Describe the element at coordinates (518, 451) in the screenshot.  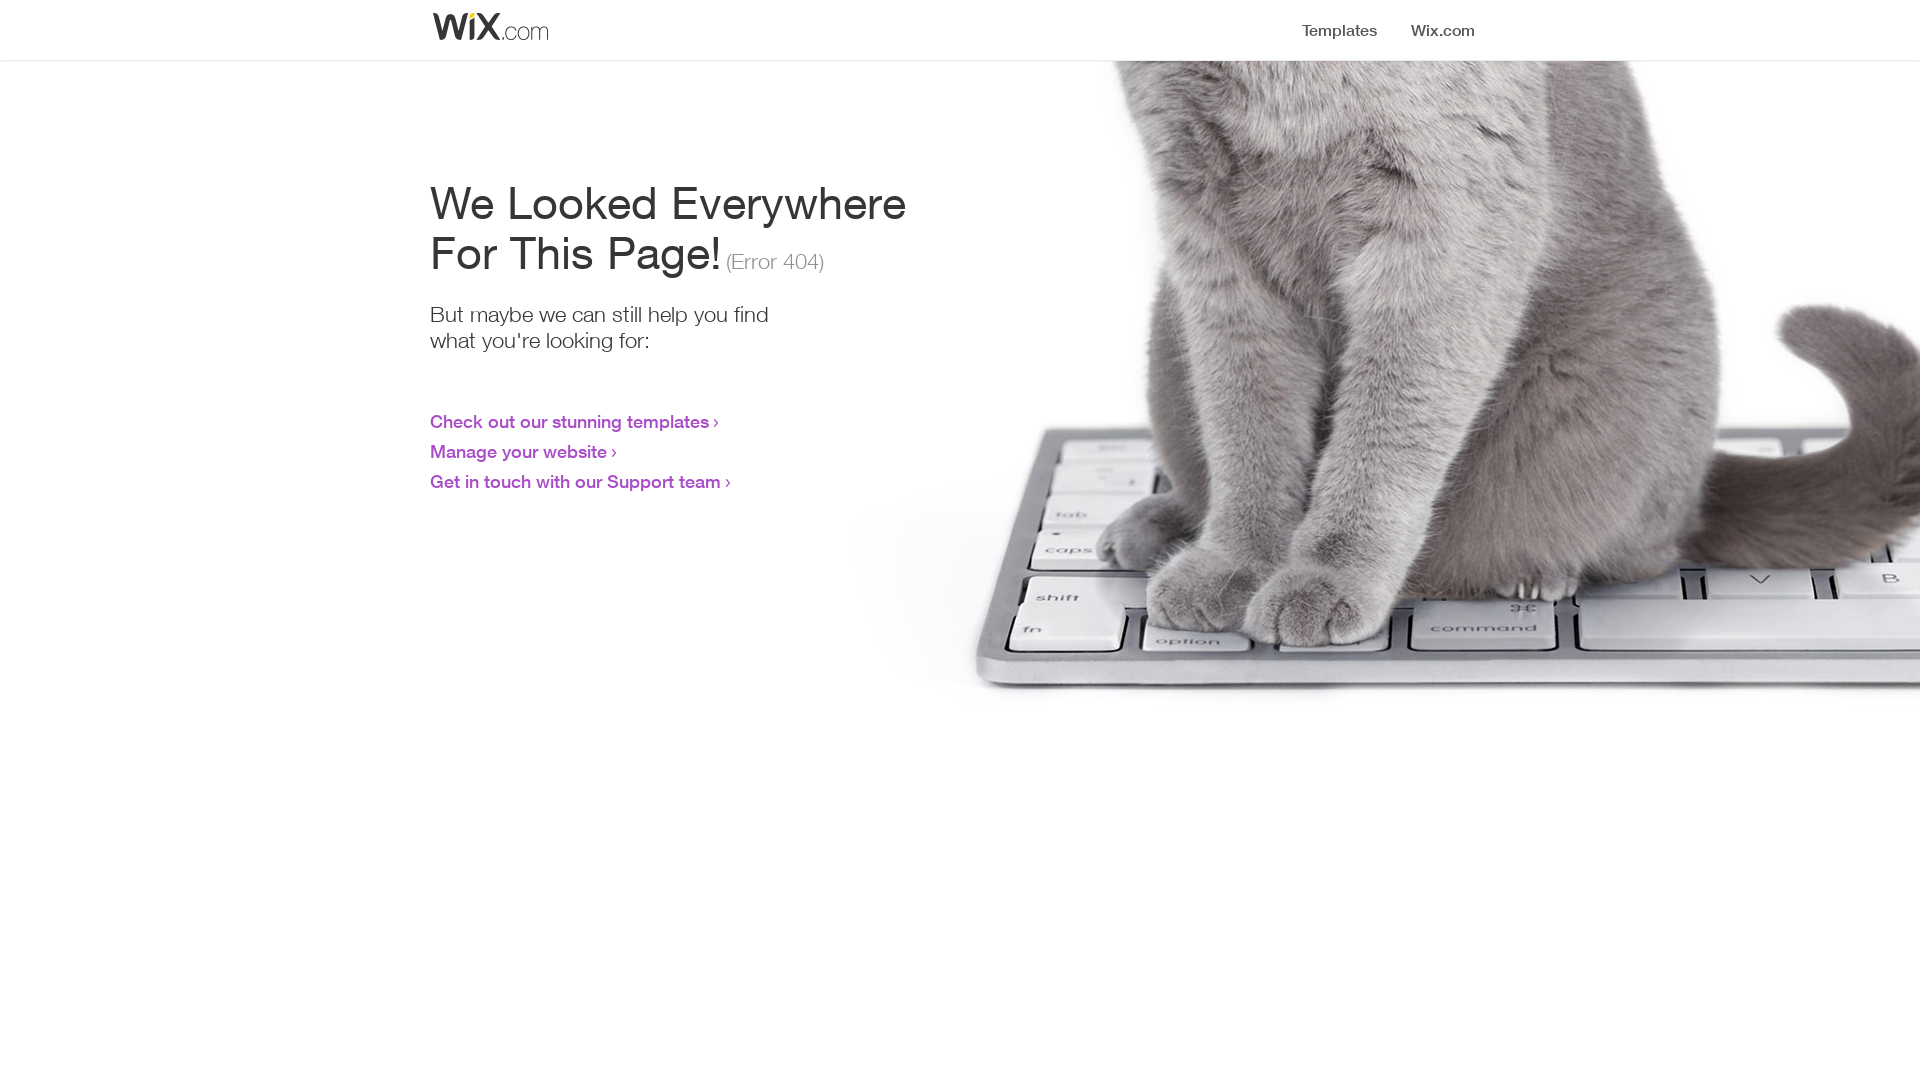
I see `Manage your website` at that location.